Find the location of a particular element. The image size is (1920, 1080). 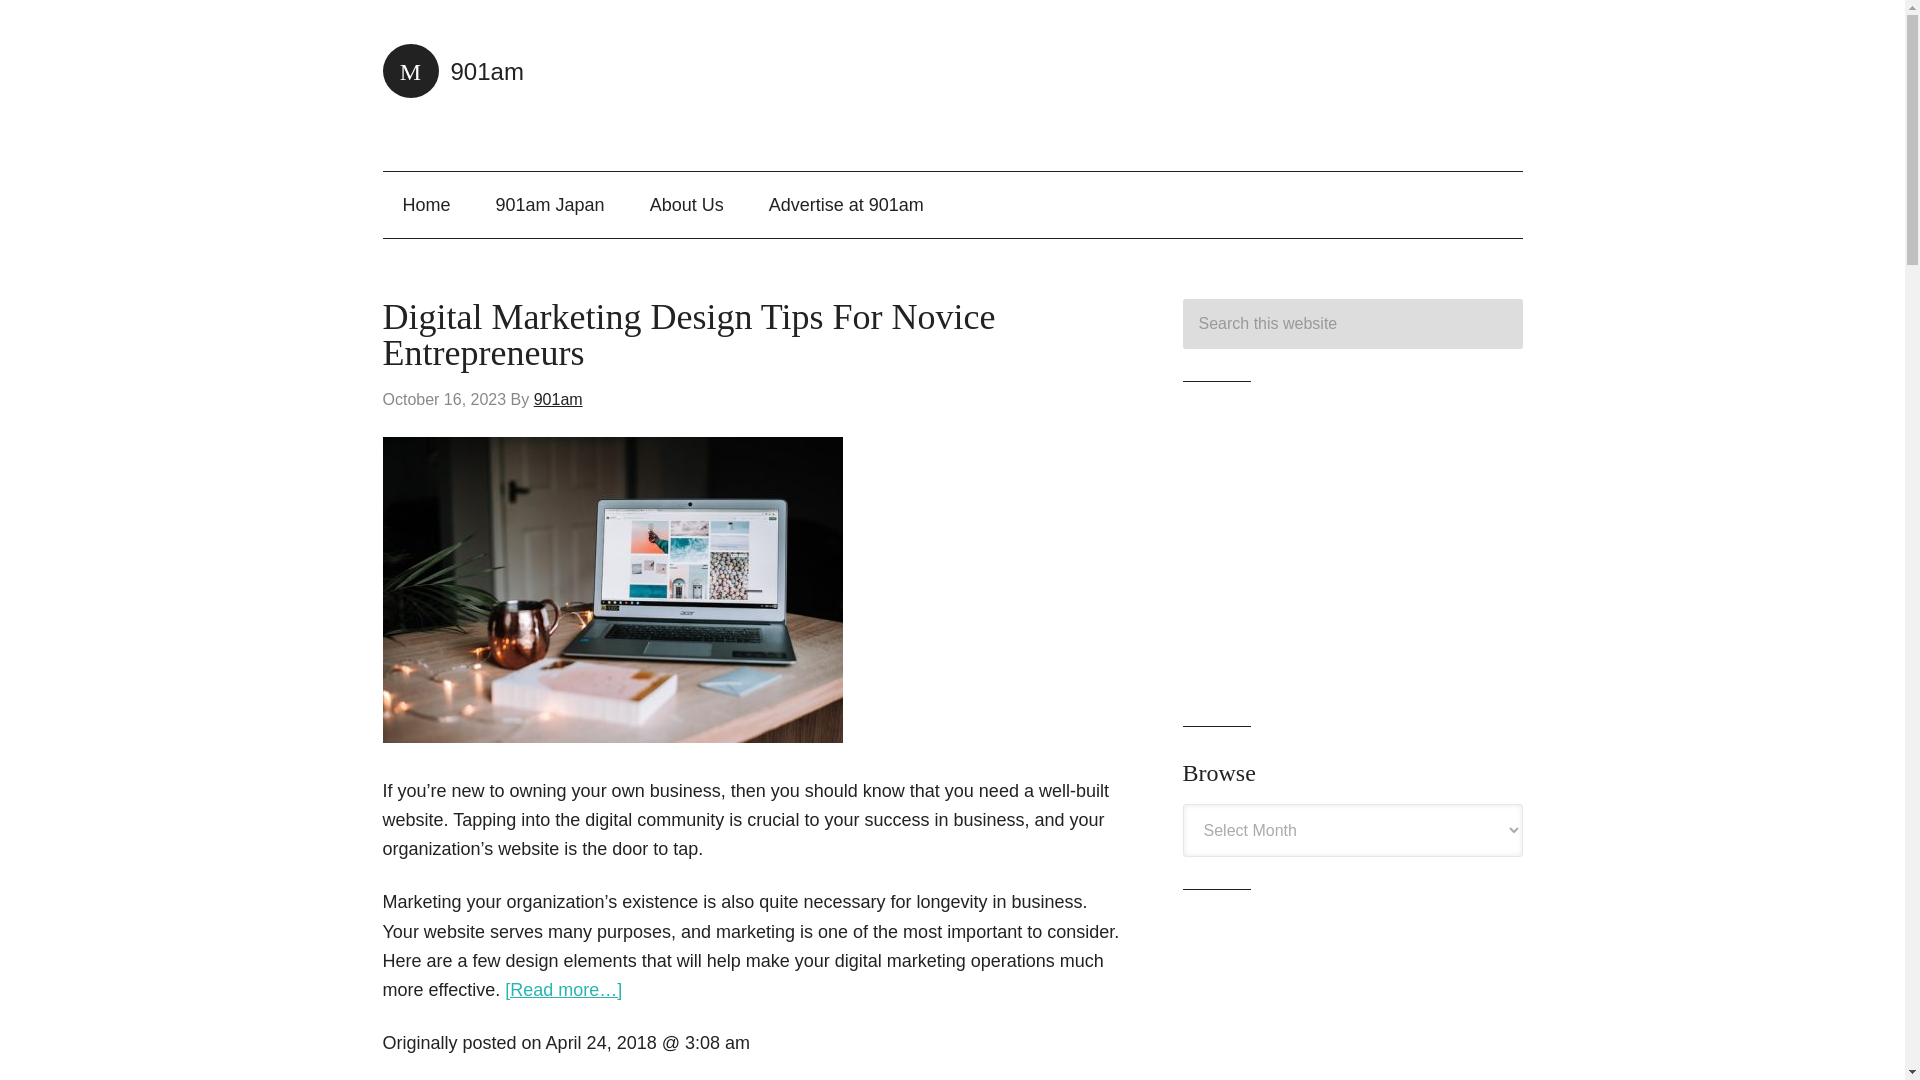

About Us is located at coordinates (686, 204).